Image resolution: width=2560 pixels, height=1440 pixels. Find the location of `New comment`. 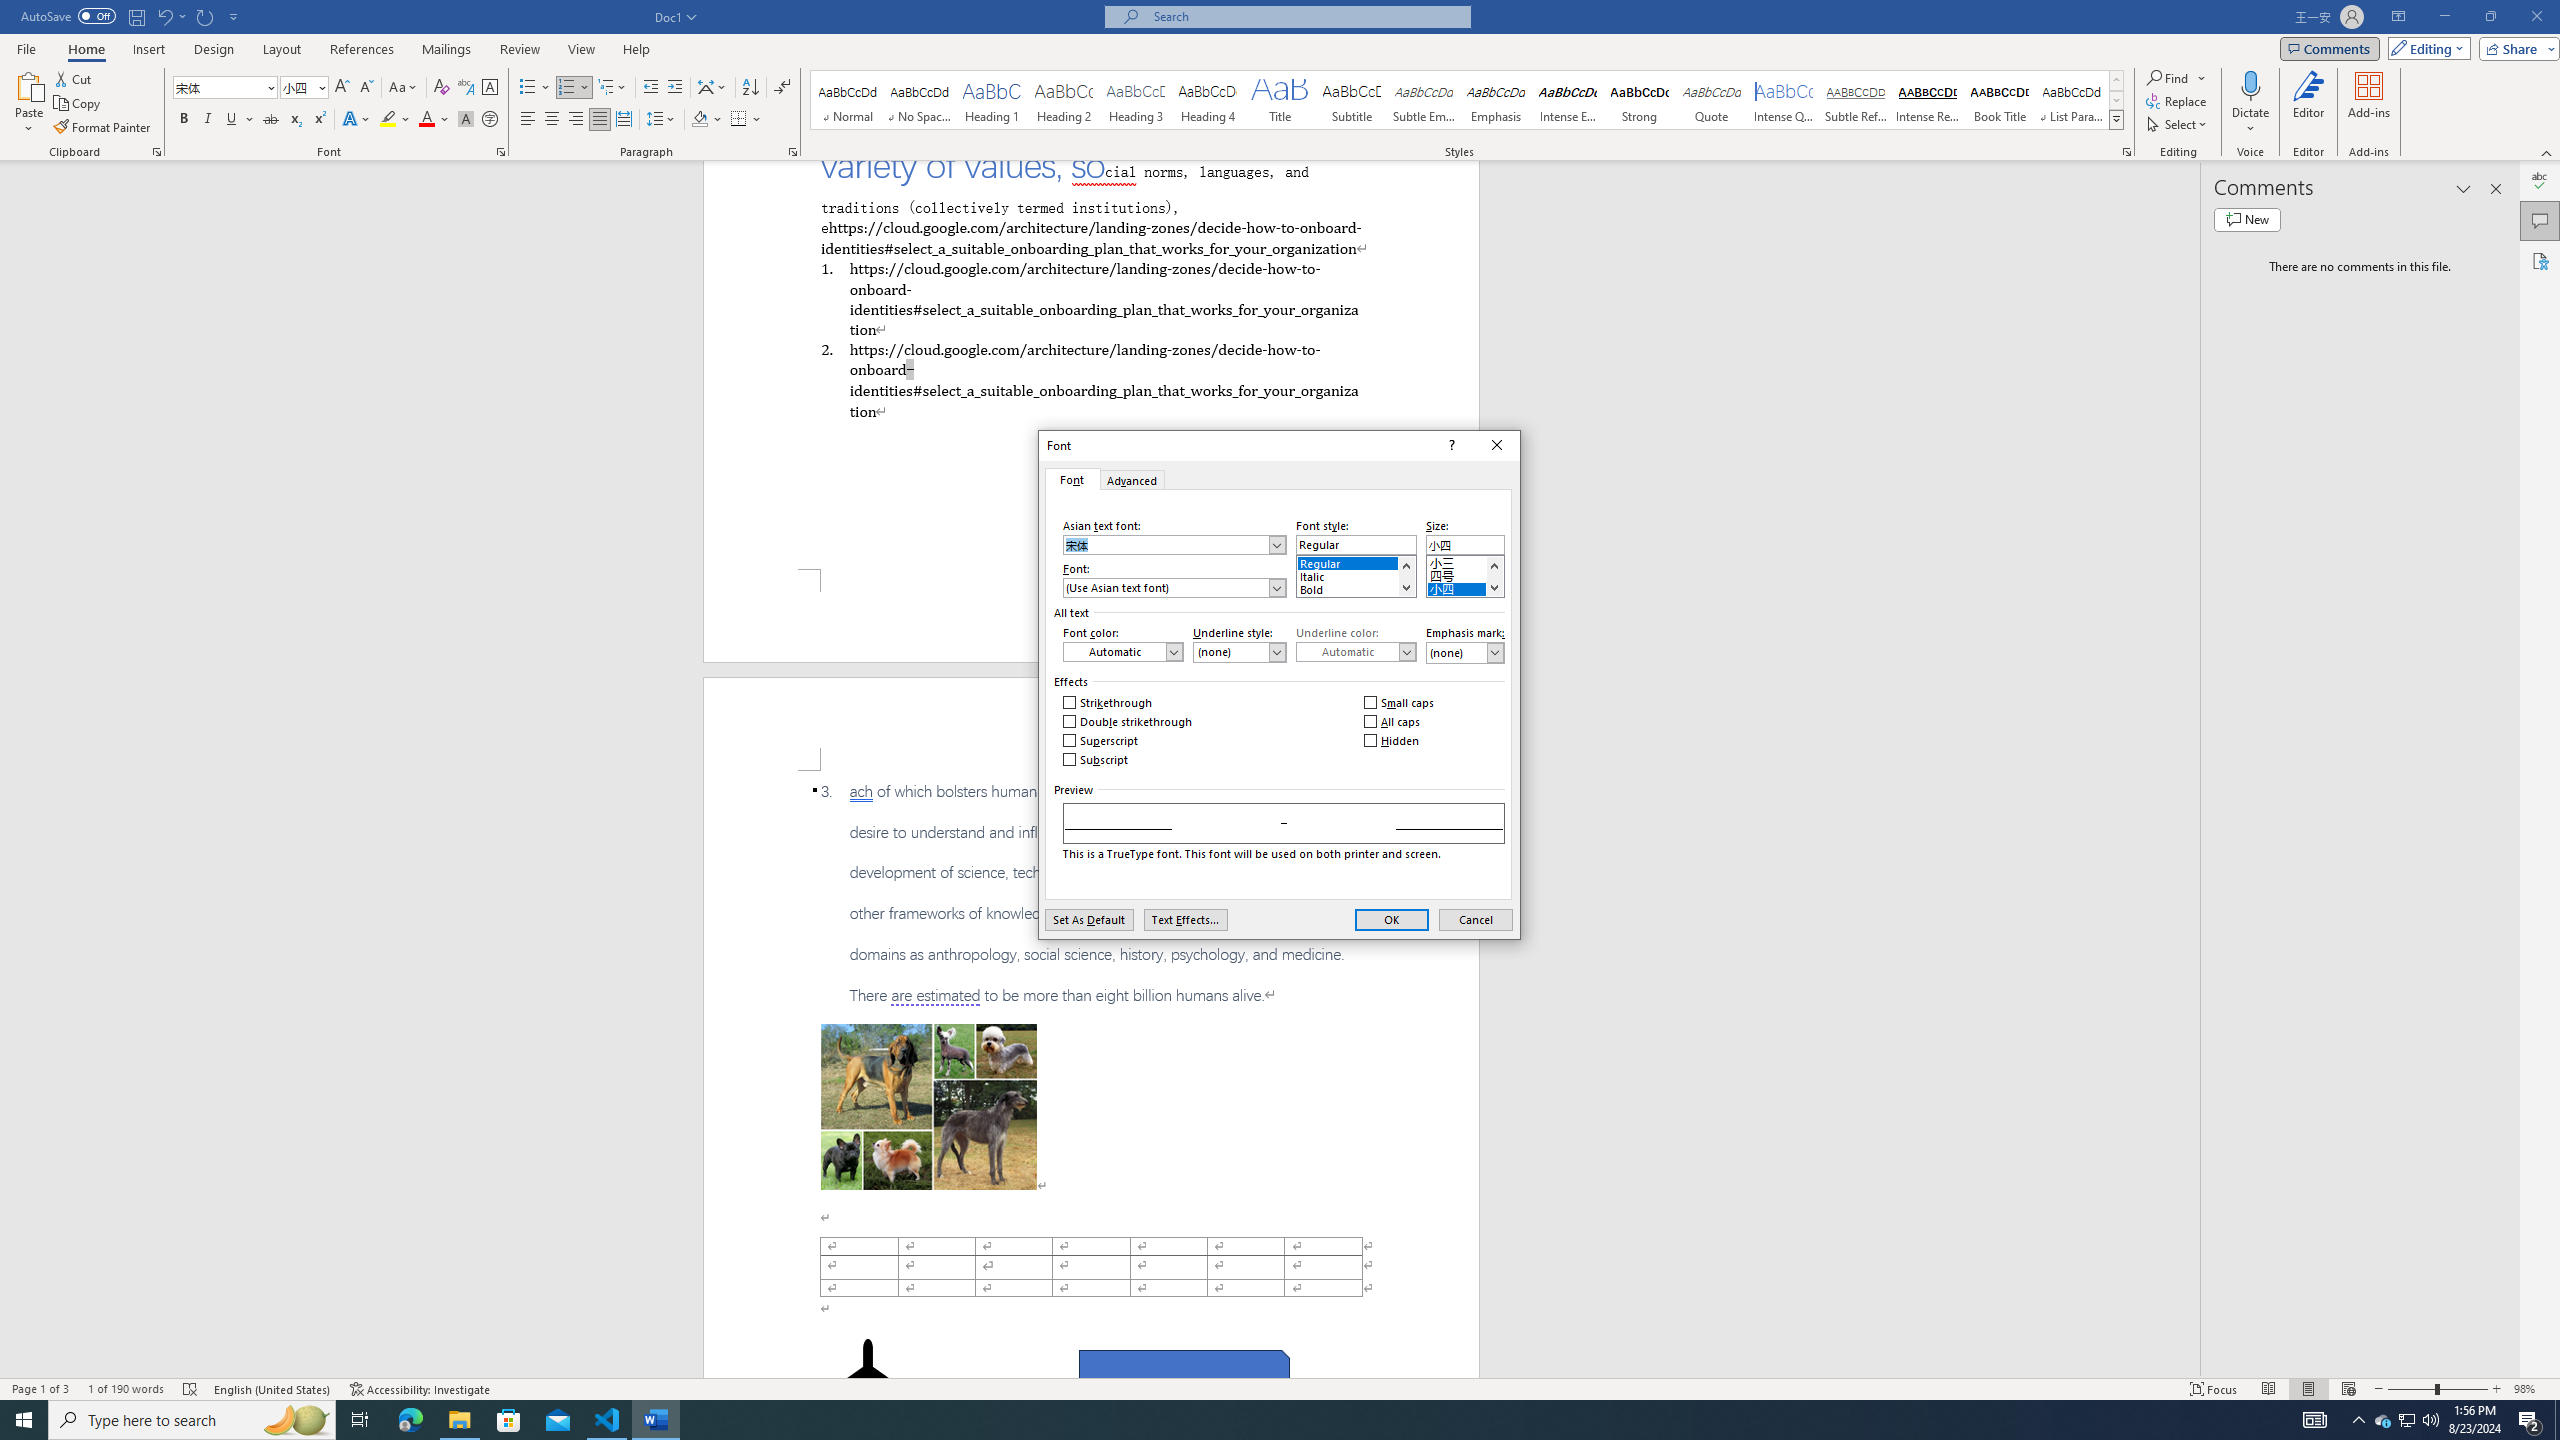

New comment is located at coordinates (2247, 219).